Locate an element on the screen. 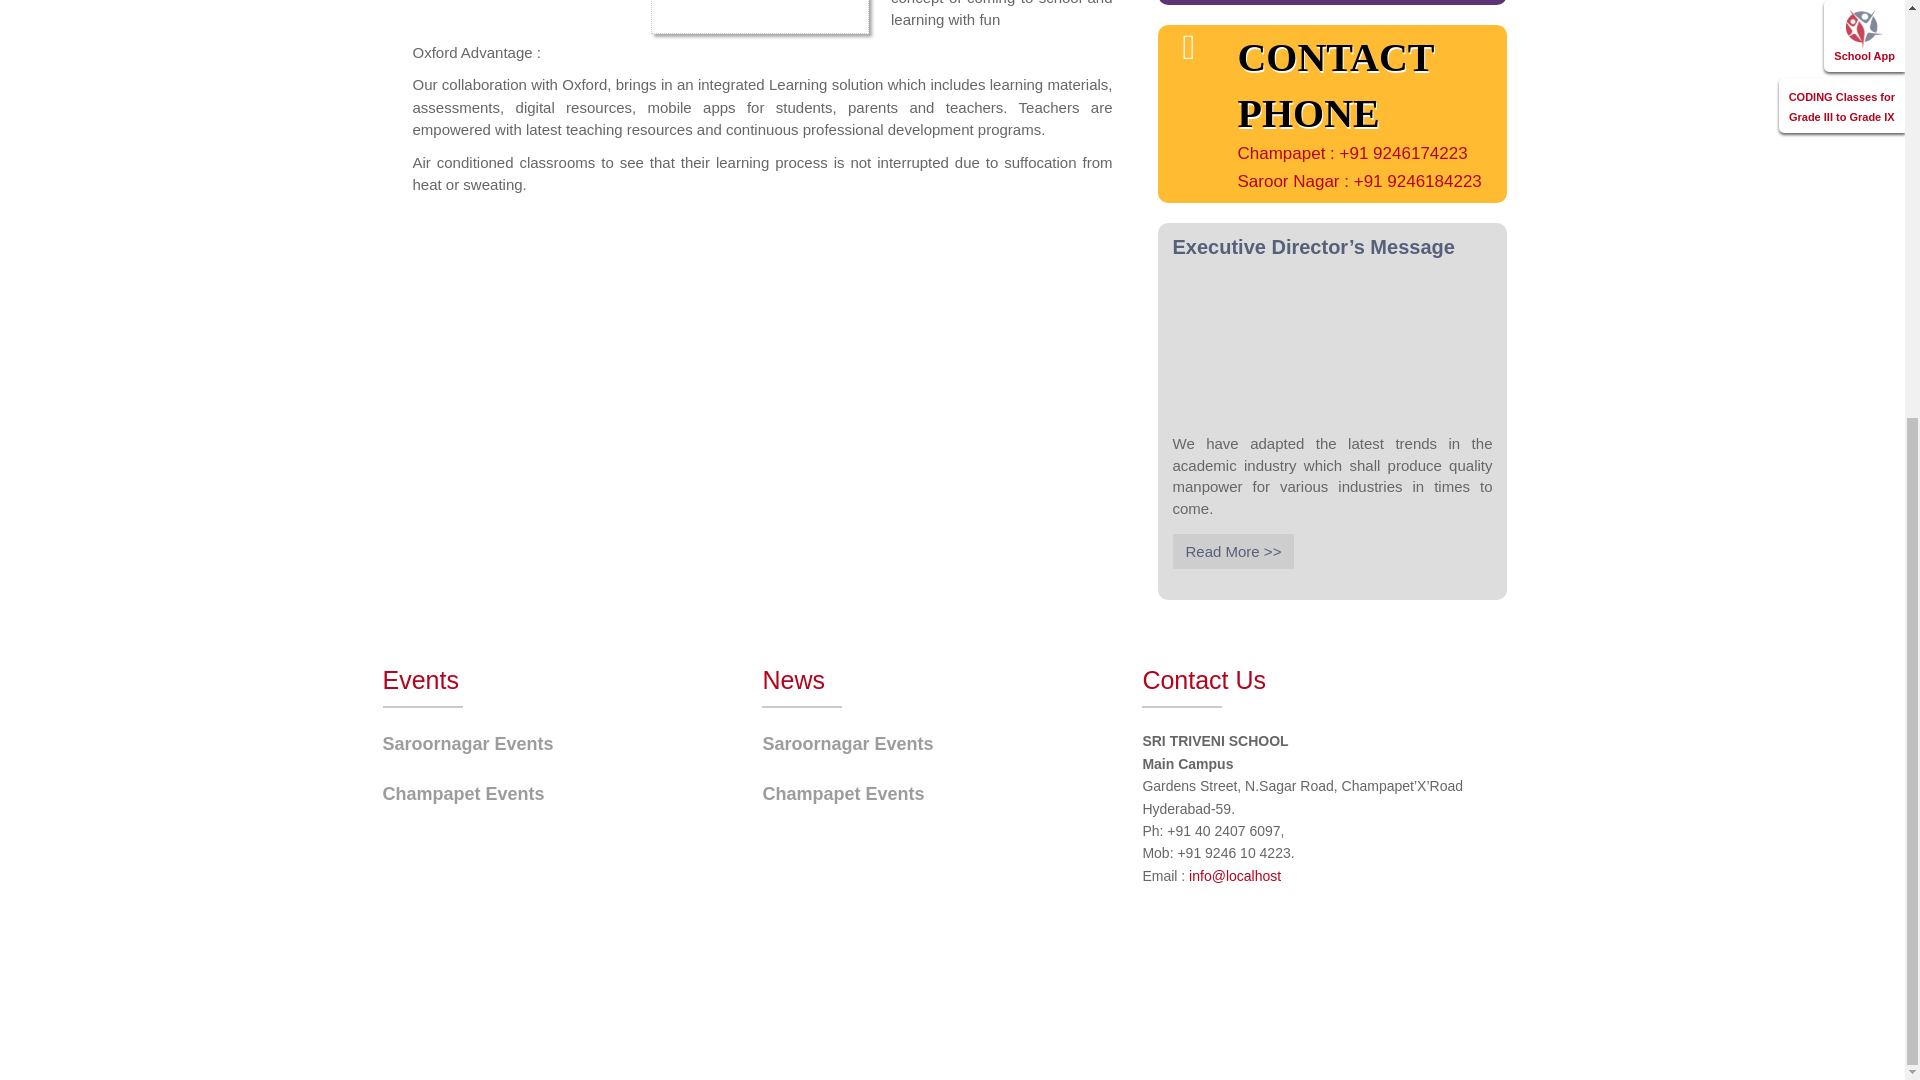 This screenshot has height=1080, width=1920. Saroornagar Events is located at coordinates (467, 744).